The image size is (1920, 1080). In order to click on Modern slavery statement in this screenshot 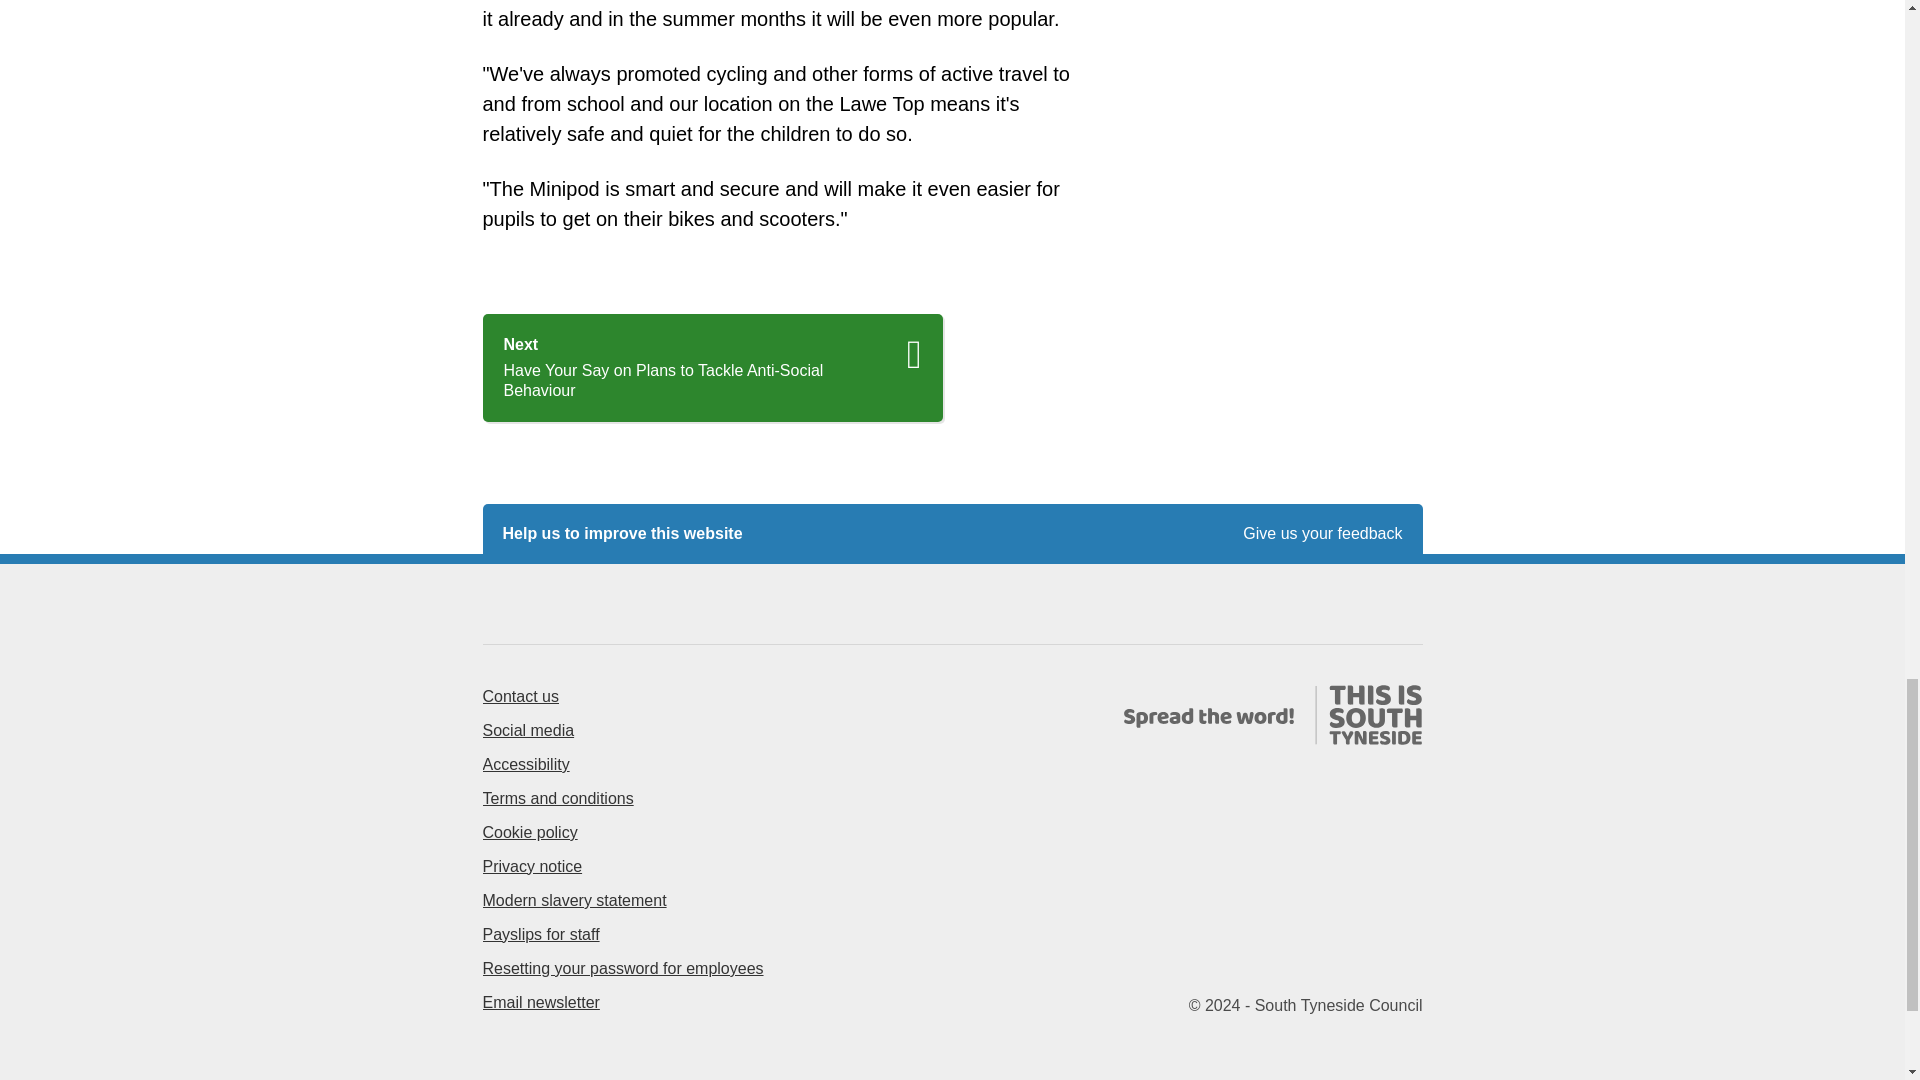, I will do `click(574, 900)`.